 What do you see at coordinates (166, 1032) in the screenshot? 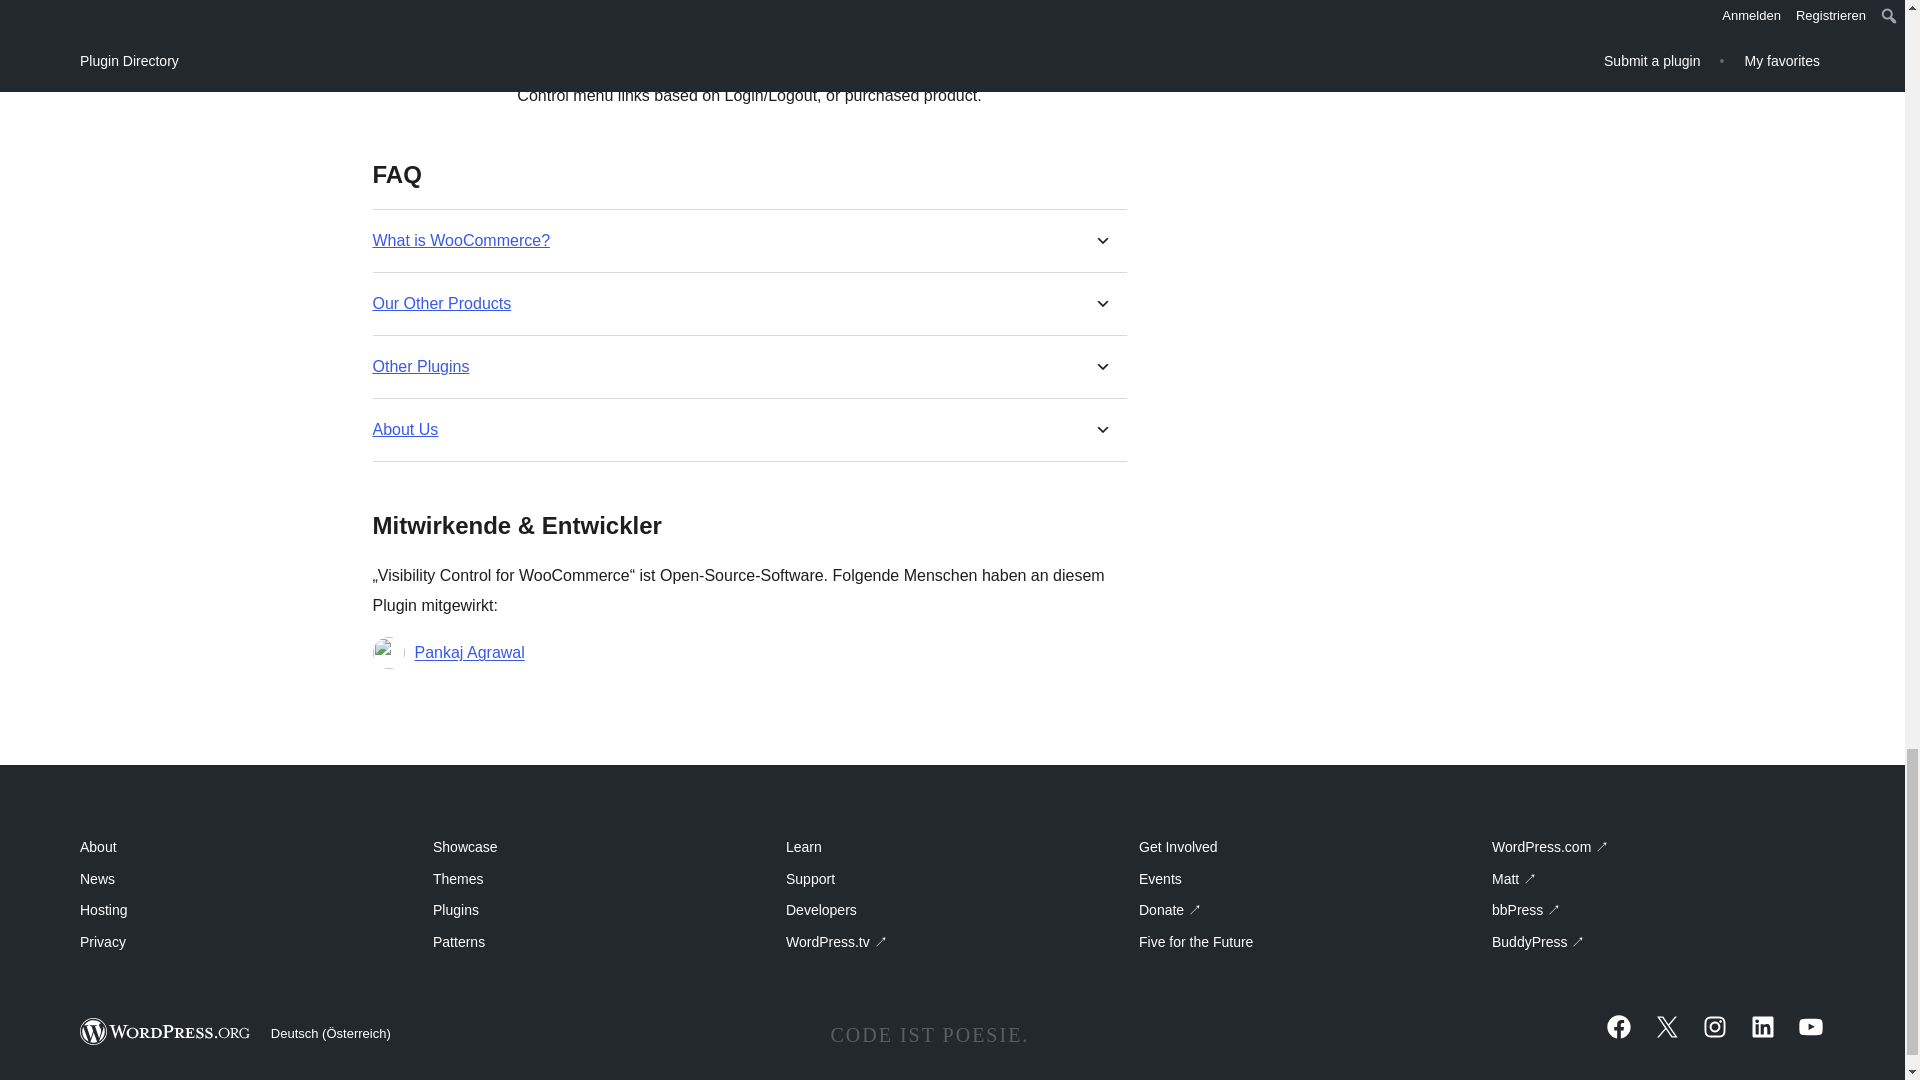
I see `WordPress.org` at bounding box center [166, 1032].